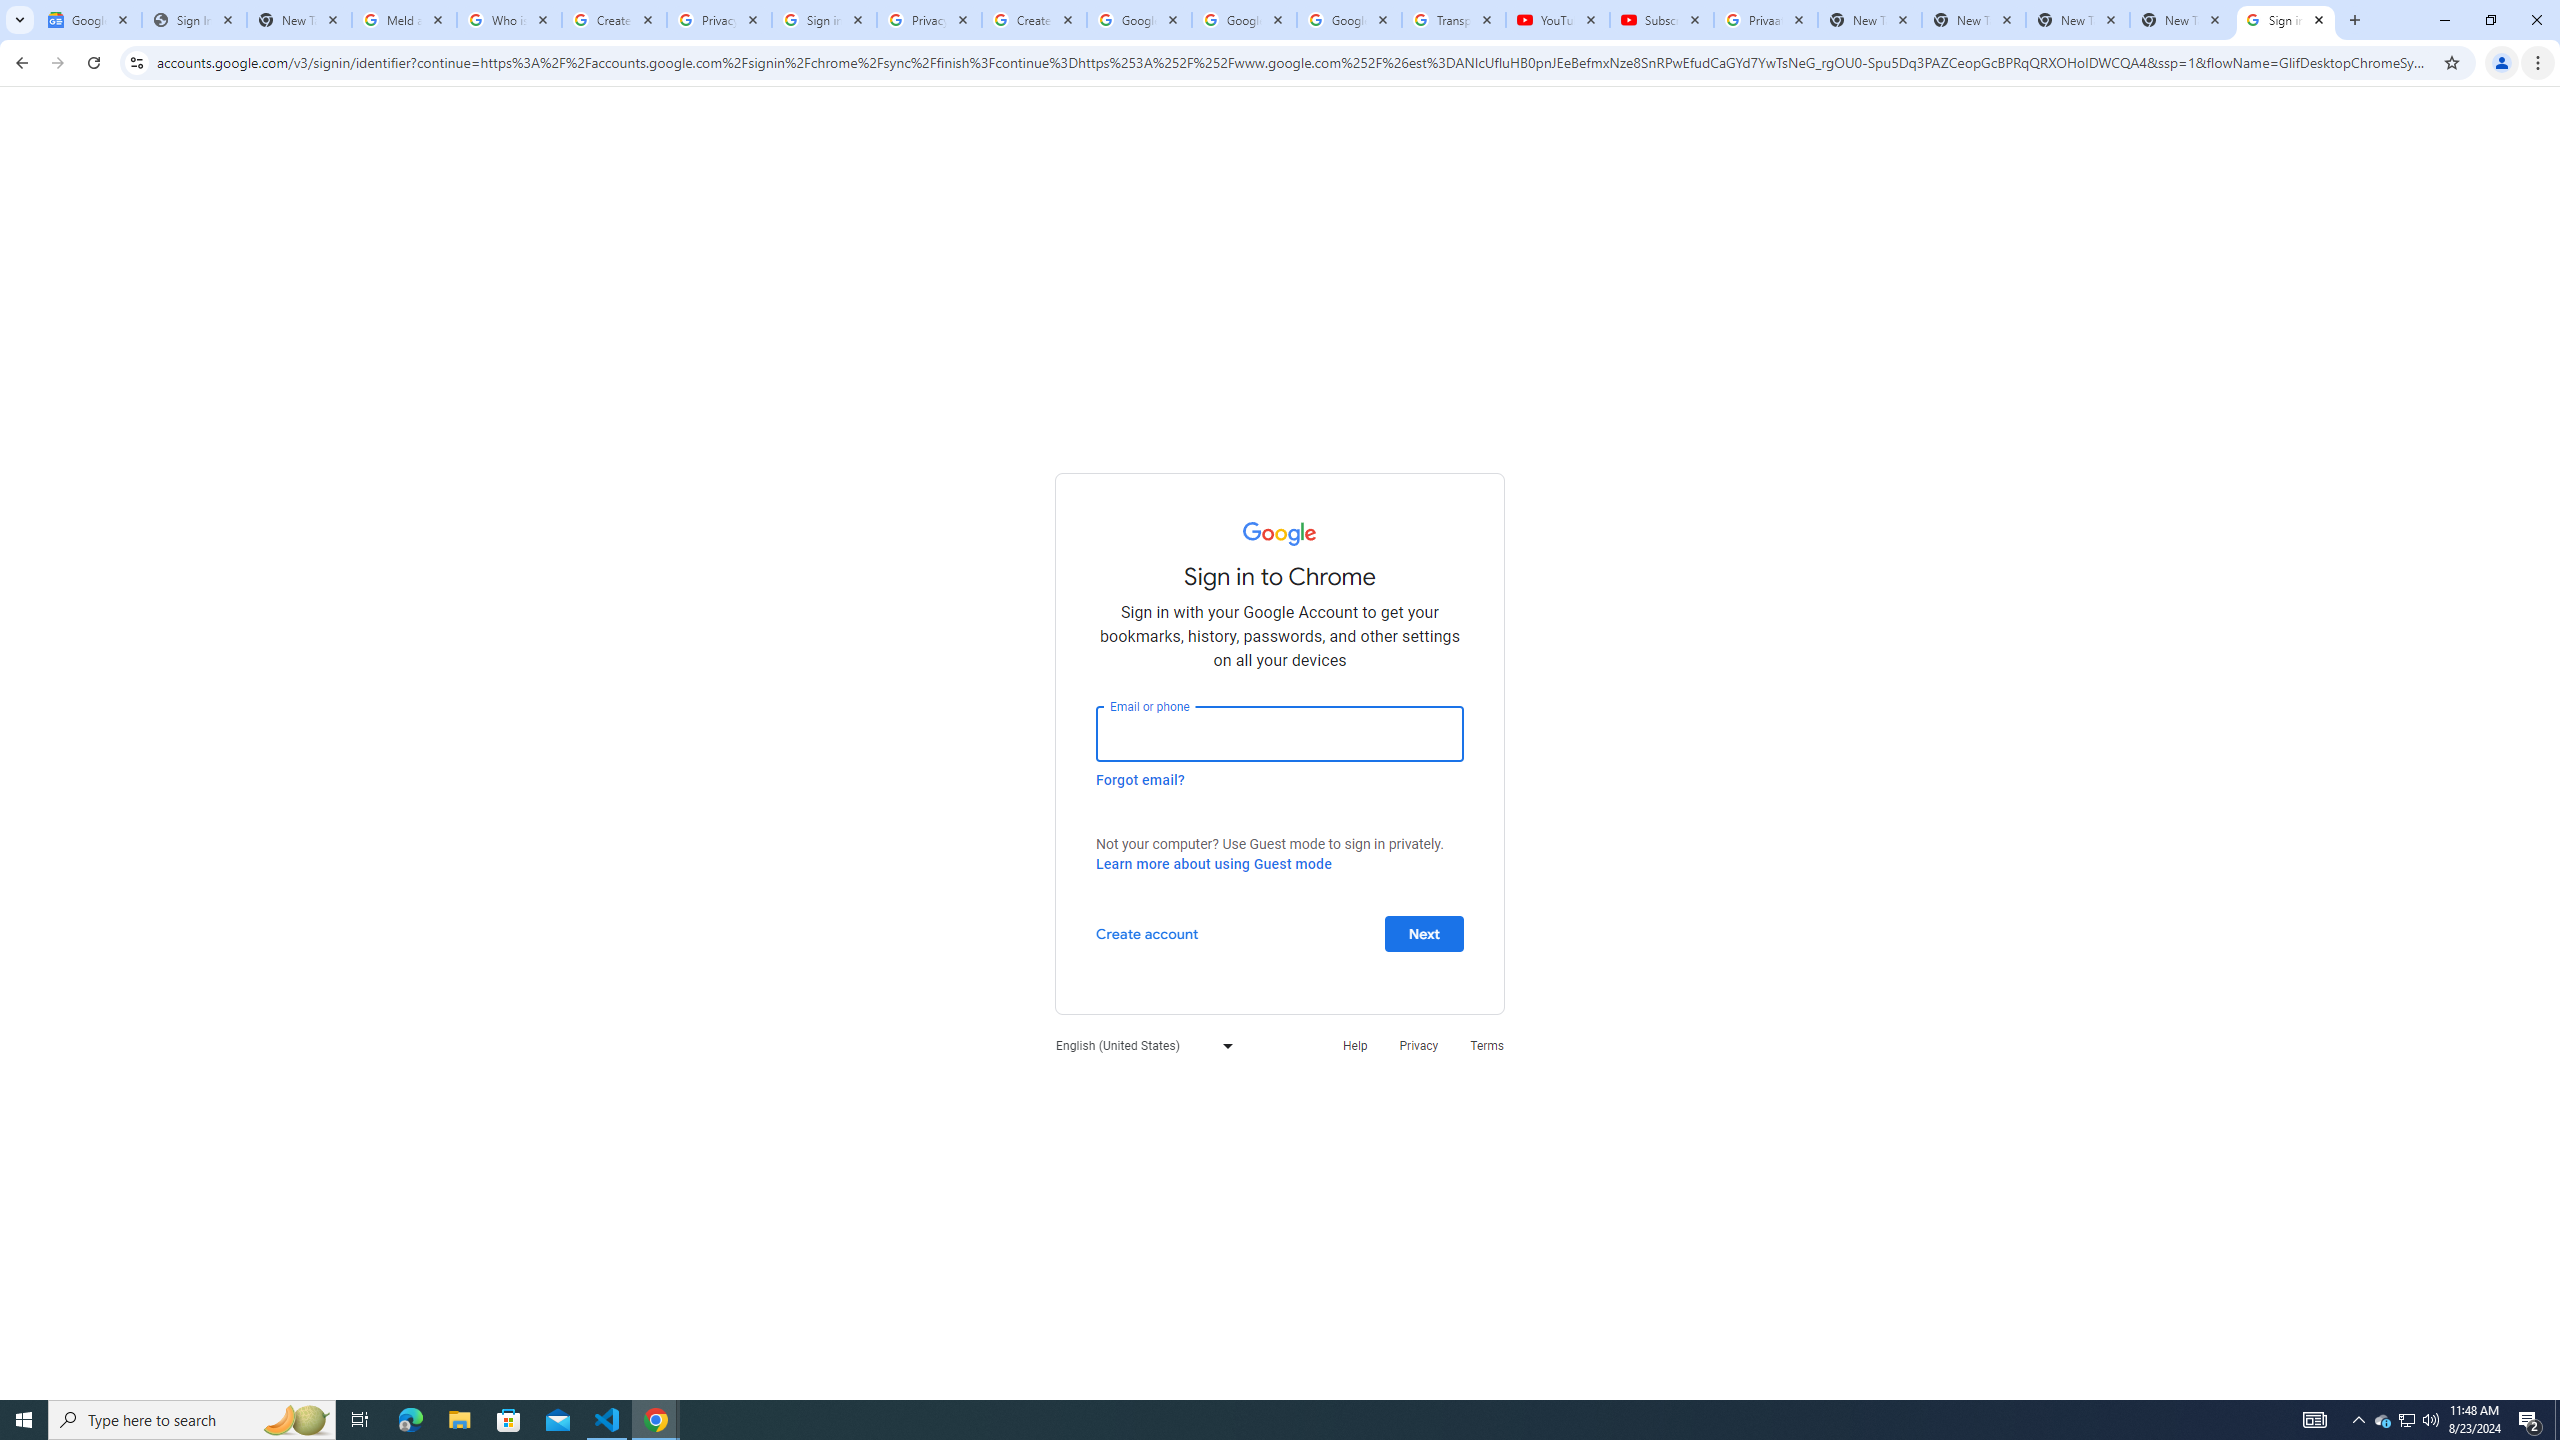 This screenshot has height=1440, width=2560. Describe the element at coordinates (1348, 20) in the screenshot. I see `Google Account` at that location.